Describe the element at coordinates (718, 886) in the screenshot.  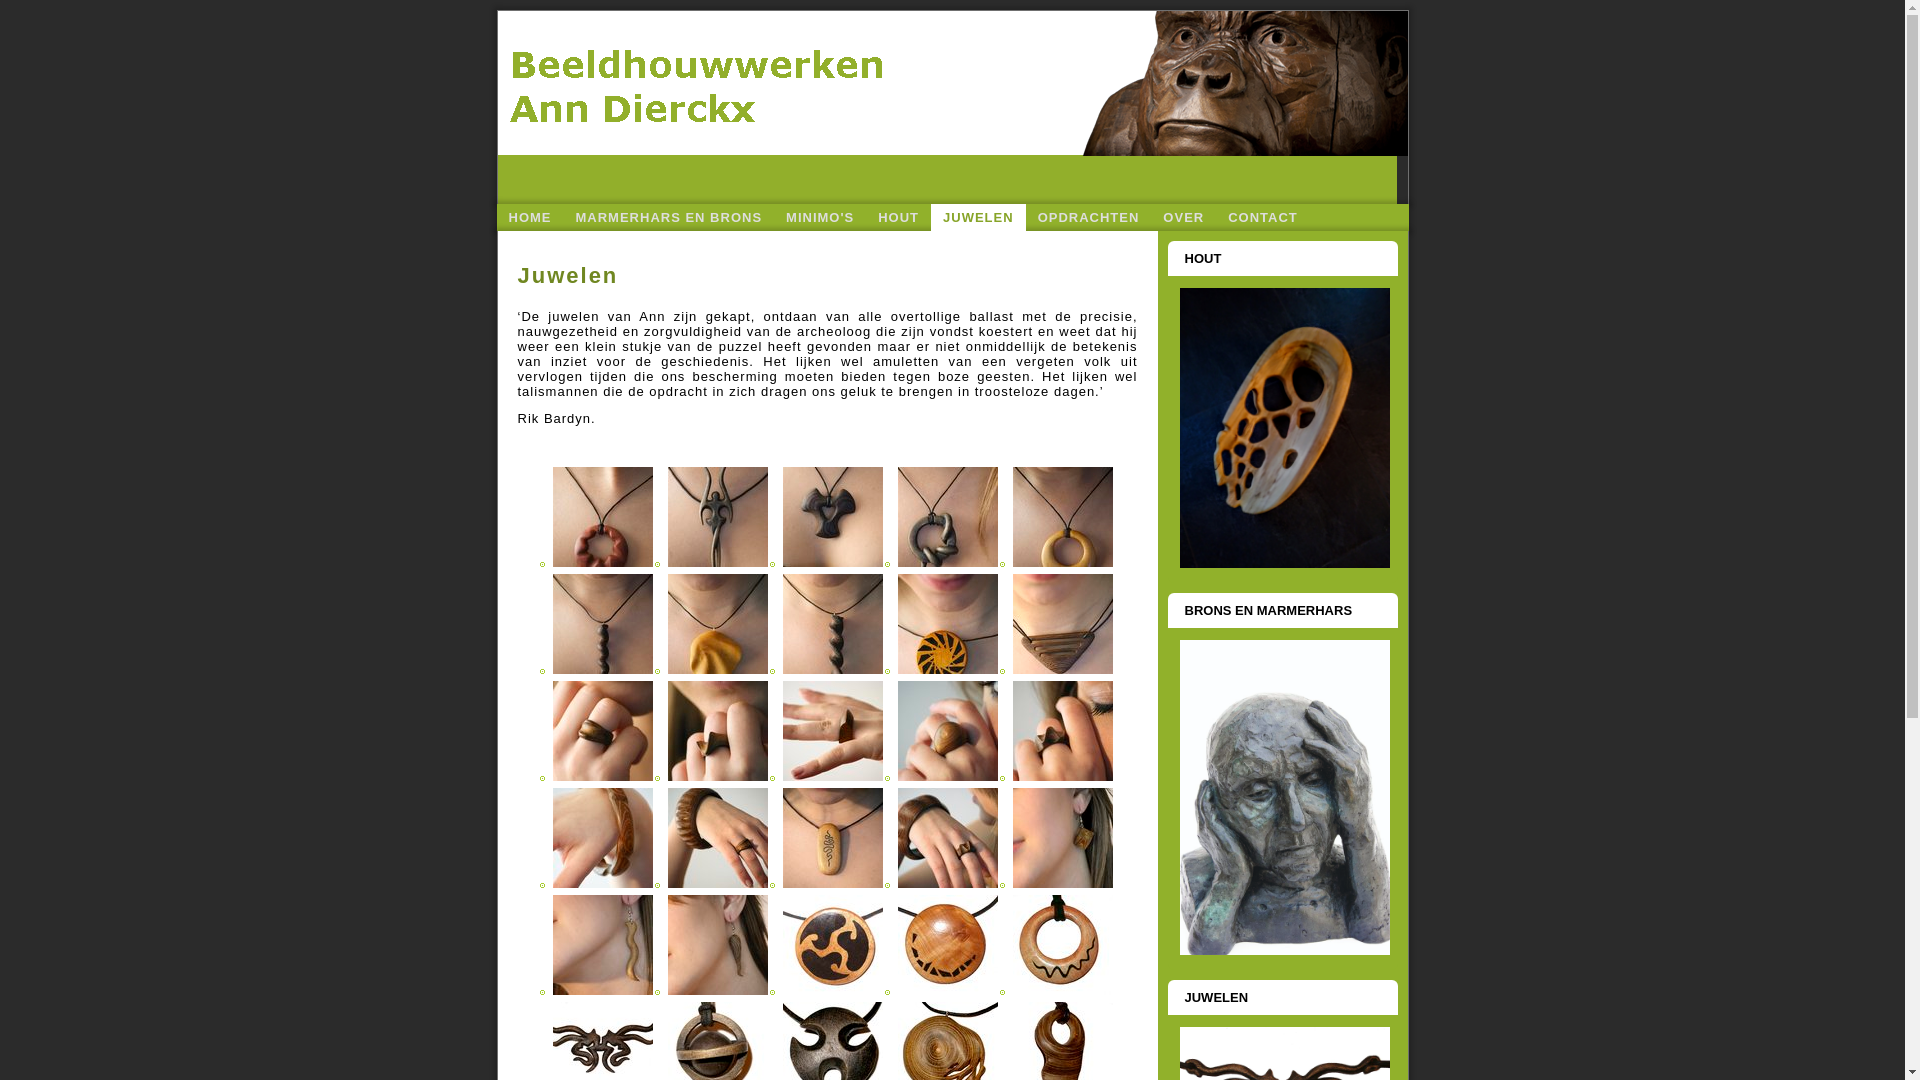
I see `-` at that location.